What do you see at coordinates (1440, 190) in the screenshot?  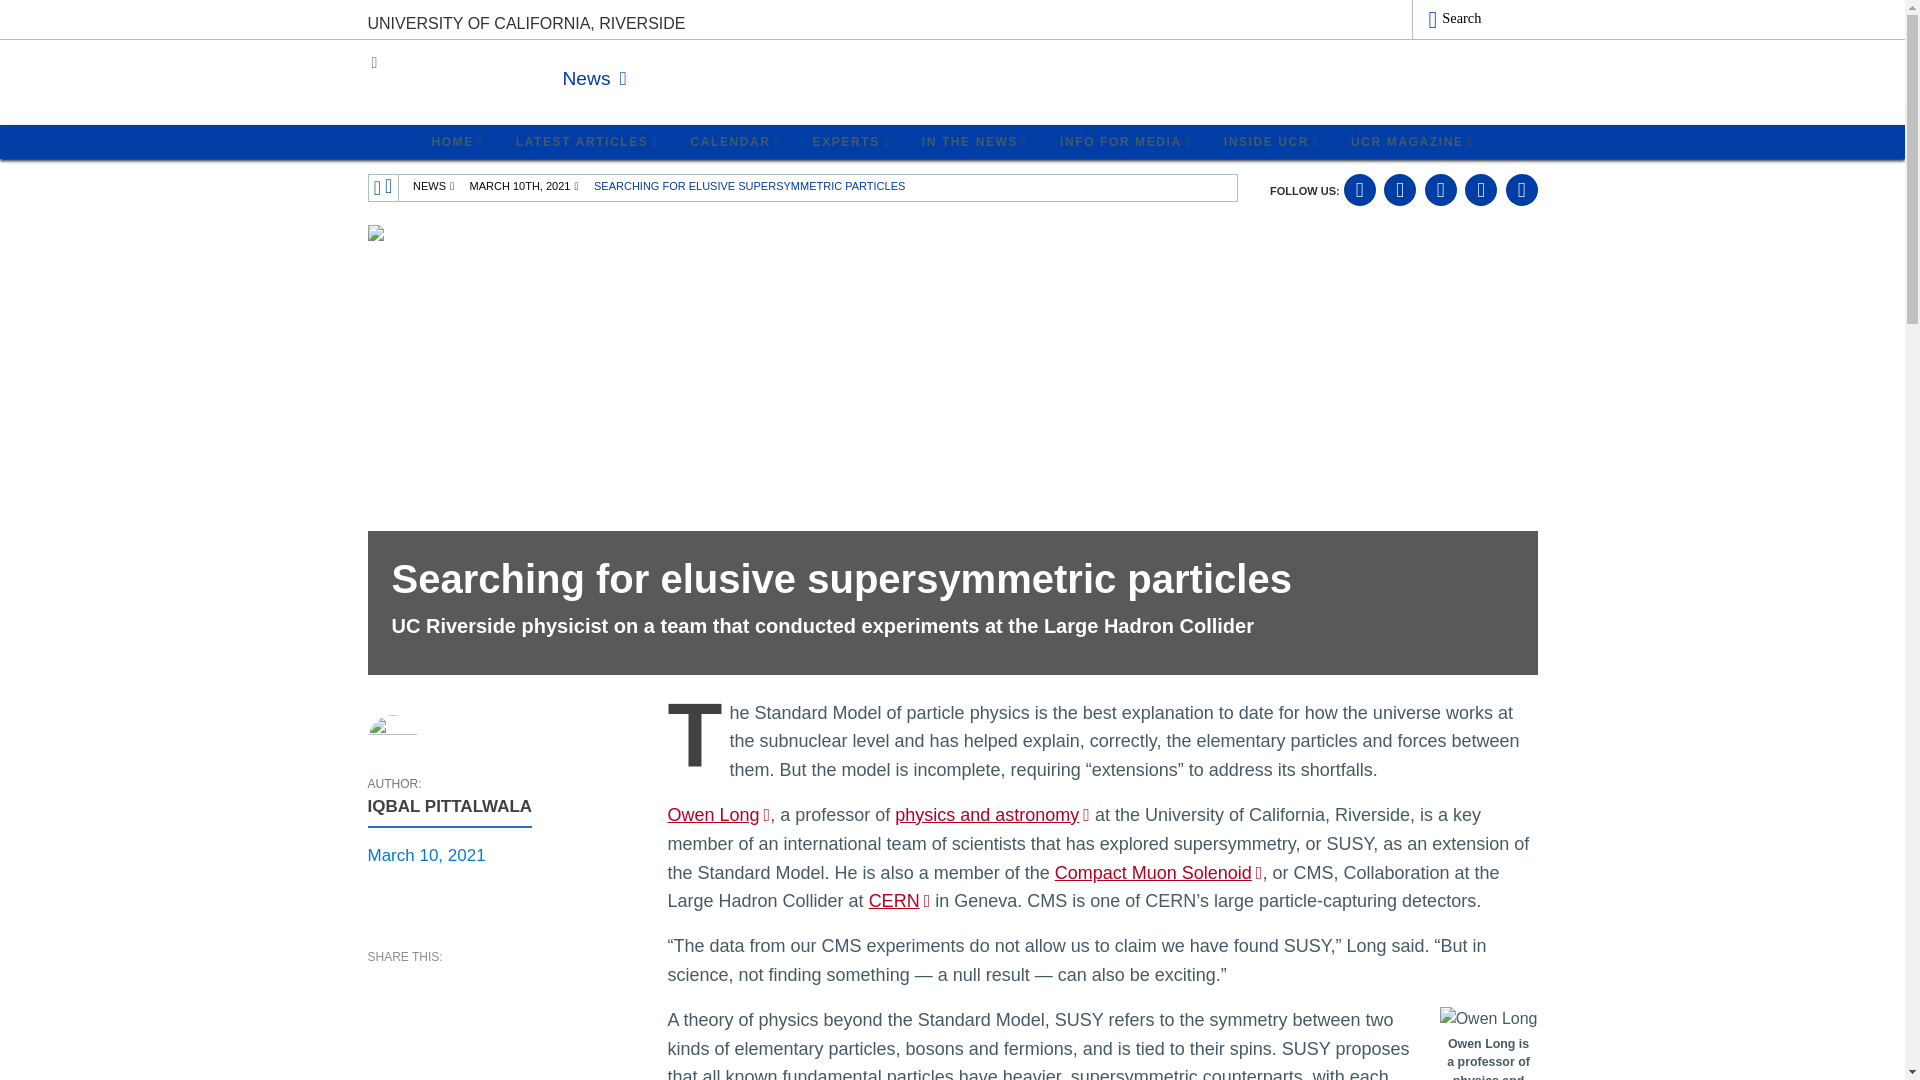 I see `UC Riverside YouTube` at bounding box center [1440, 190].